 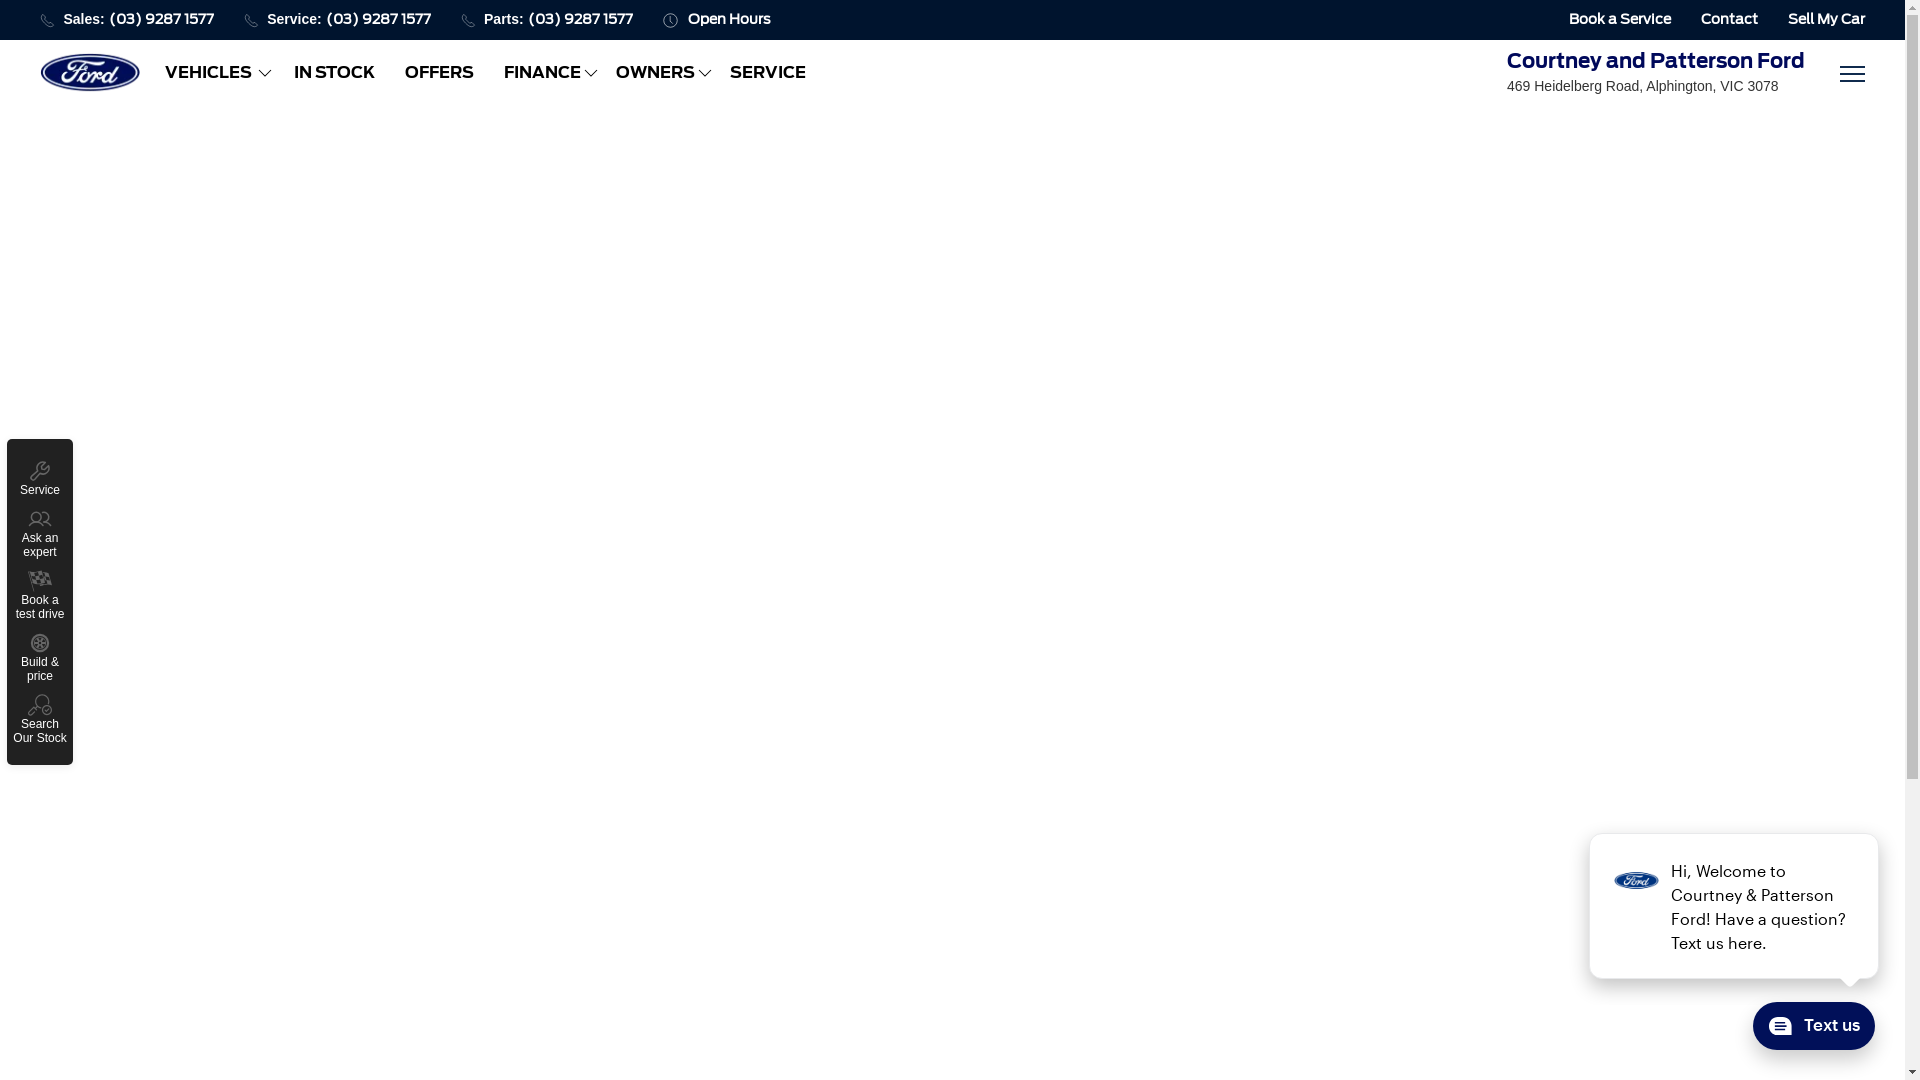 I want to click on IN STOCK, so click(x=334, y=72).